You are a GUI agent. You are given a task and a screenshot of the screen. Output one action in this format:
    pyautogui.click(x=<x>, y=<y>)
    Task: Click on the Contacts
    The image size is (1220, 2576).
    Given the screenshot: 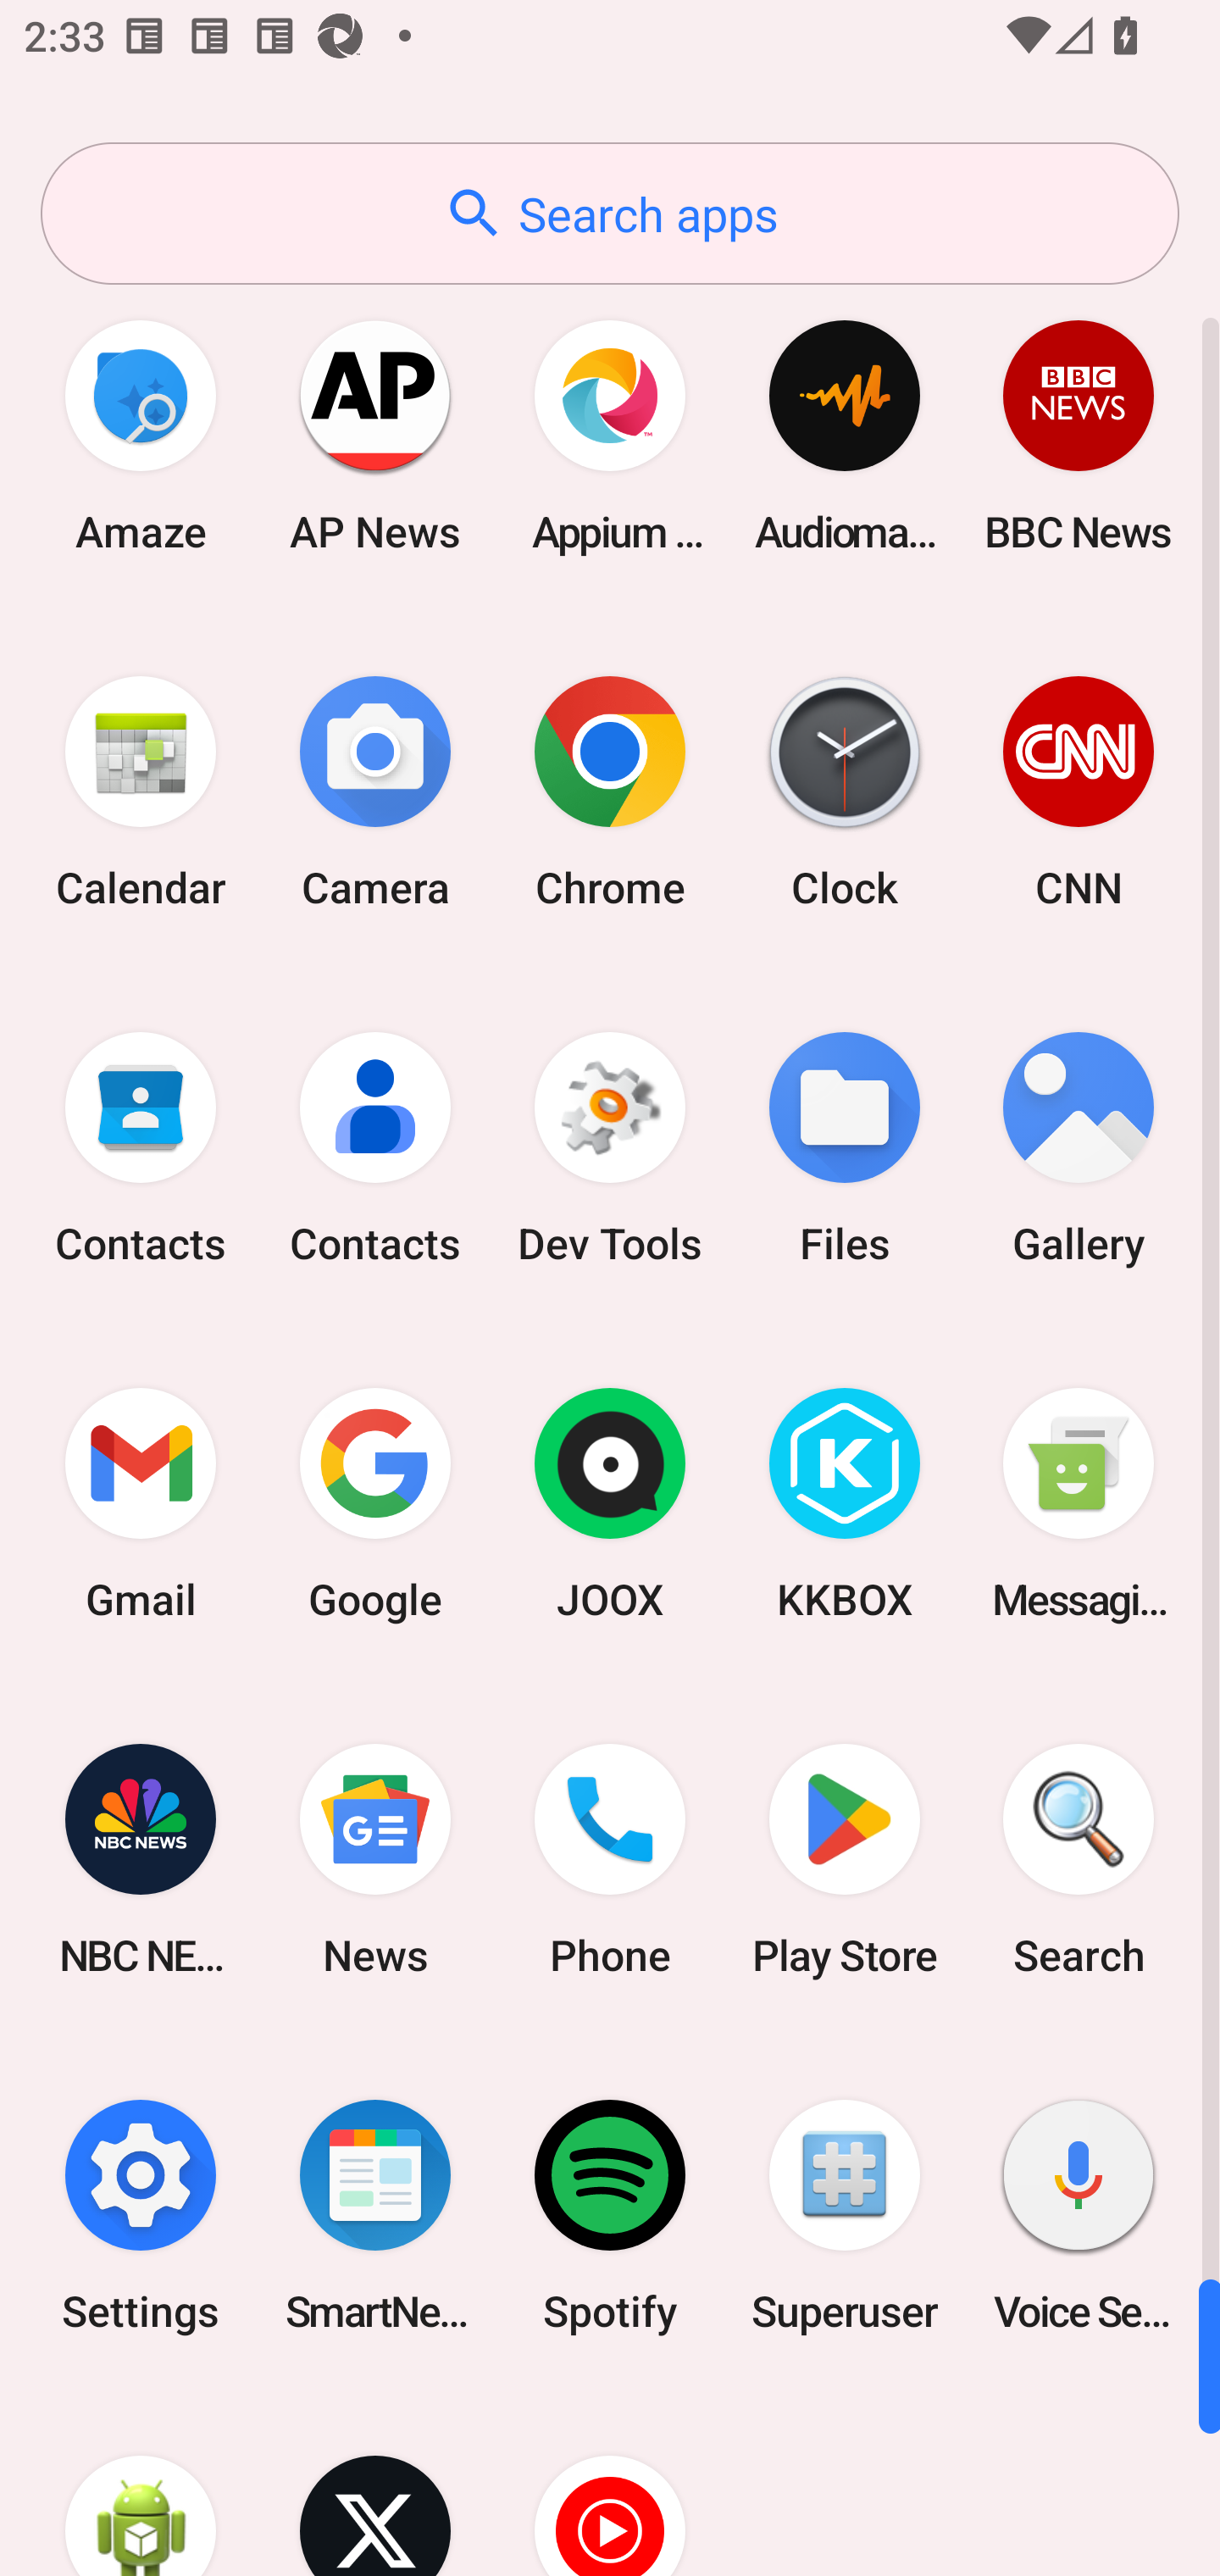 What is the action you would take?
    pyautogui.click(x=375, y=1149)
    